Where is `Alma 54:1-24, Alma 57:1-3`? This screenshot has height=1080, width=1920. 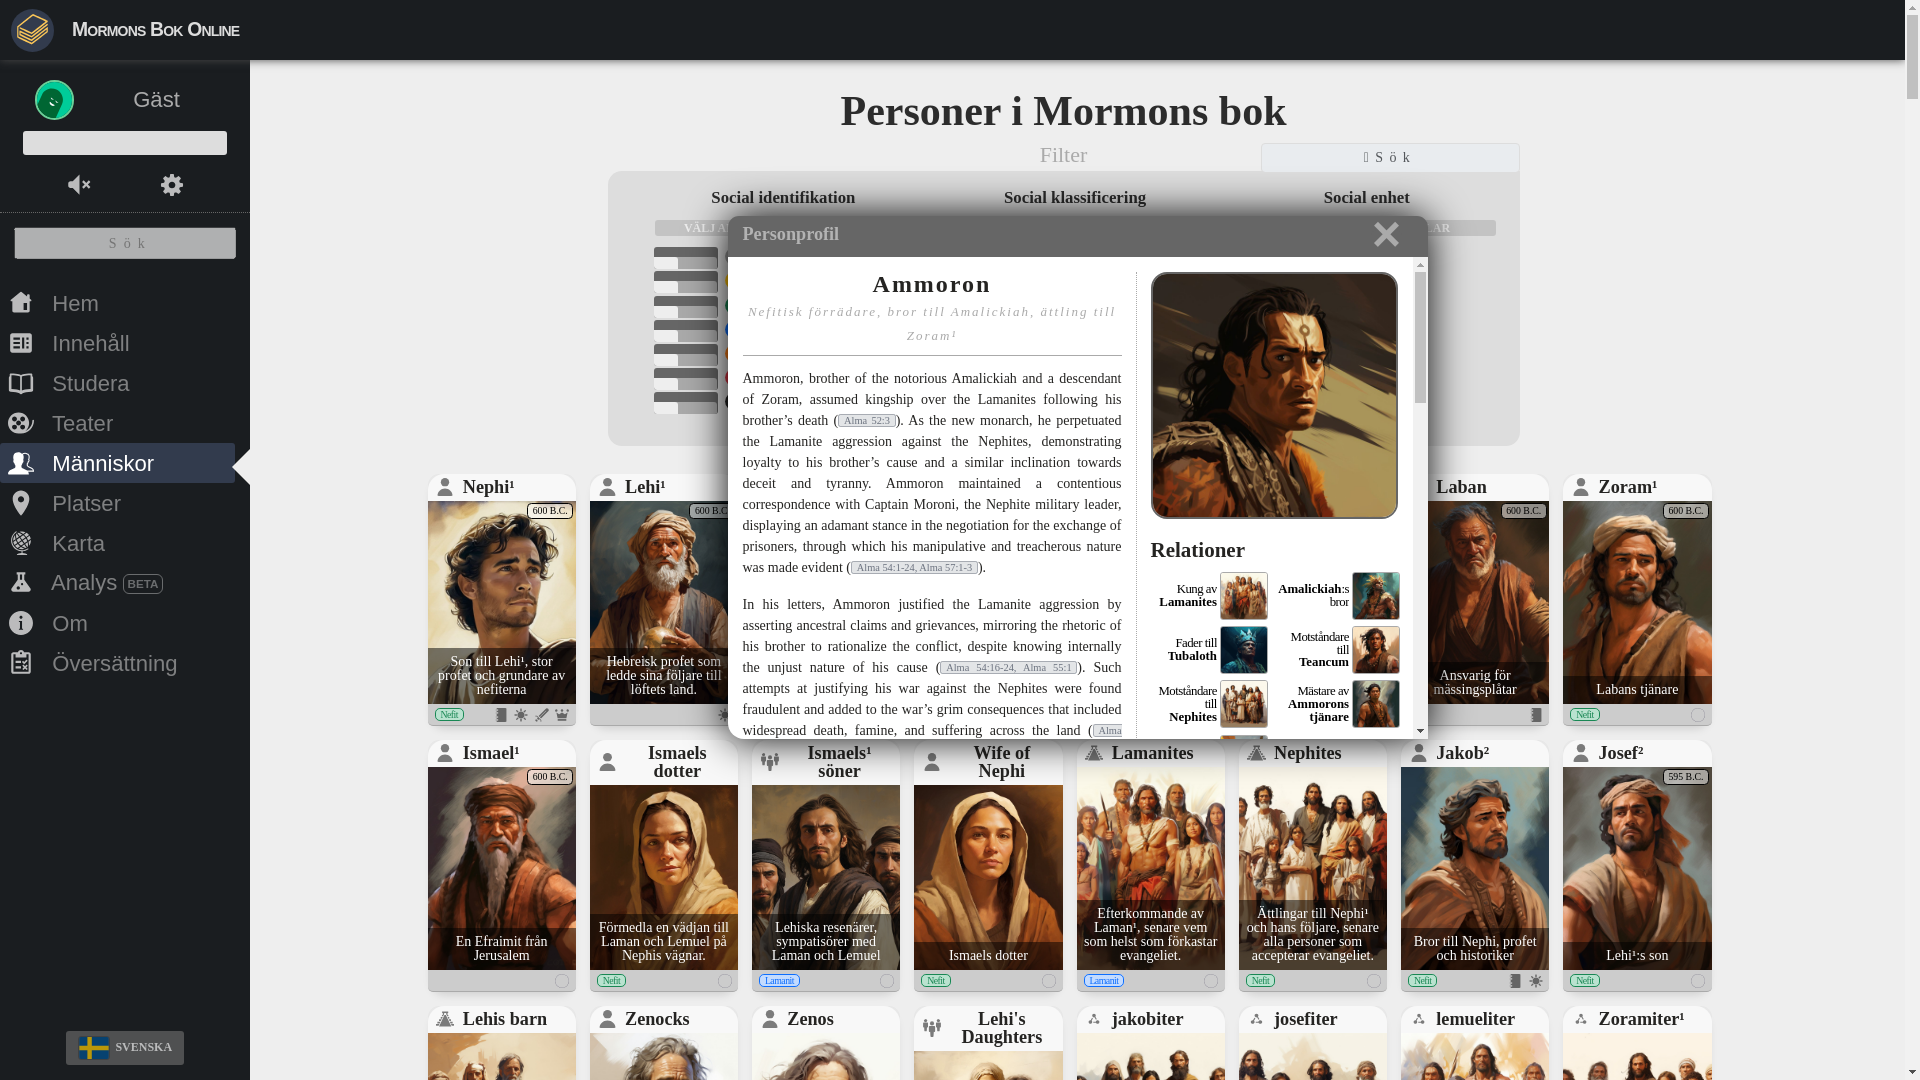
Alma 54:1-24, Alma 57:1-3 is located at coordinates (914, 566).